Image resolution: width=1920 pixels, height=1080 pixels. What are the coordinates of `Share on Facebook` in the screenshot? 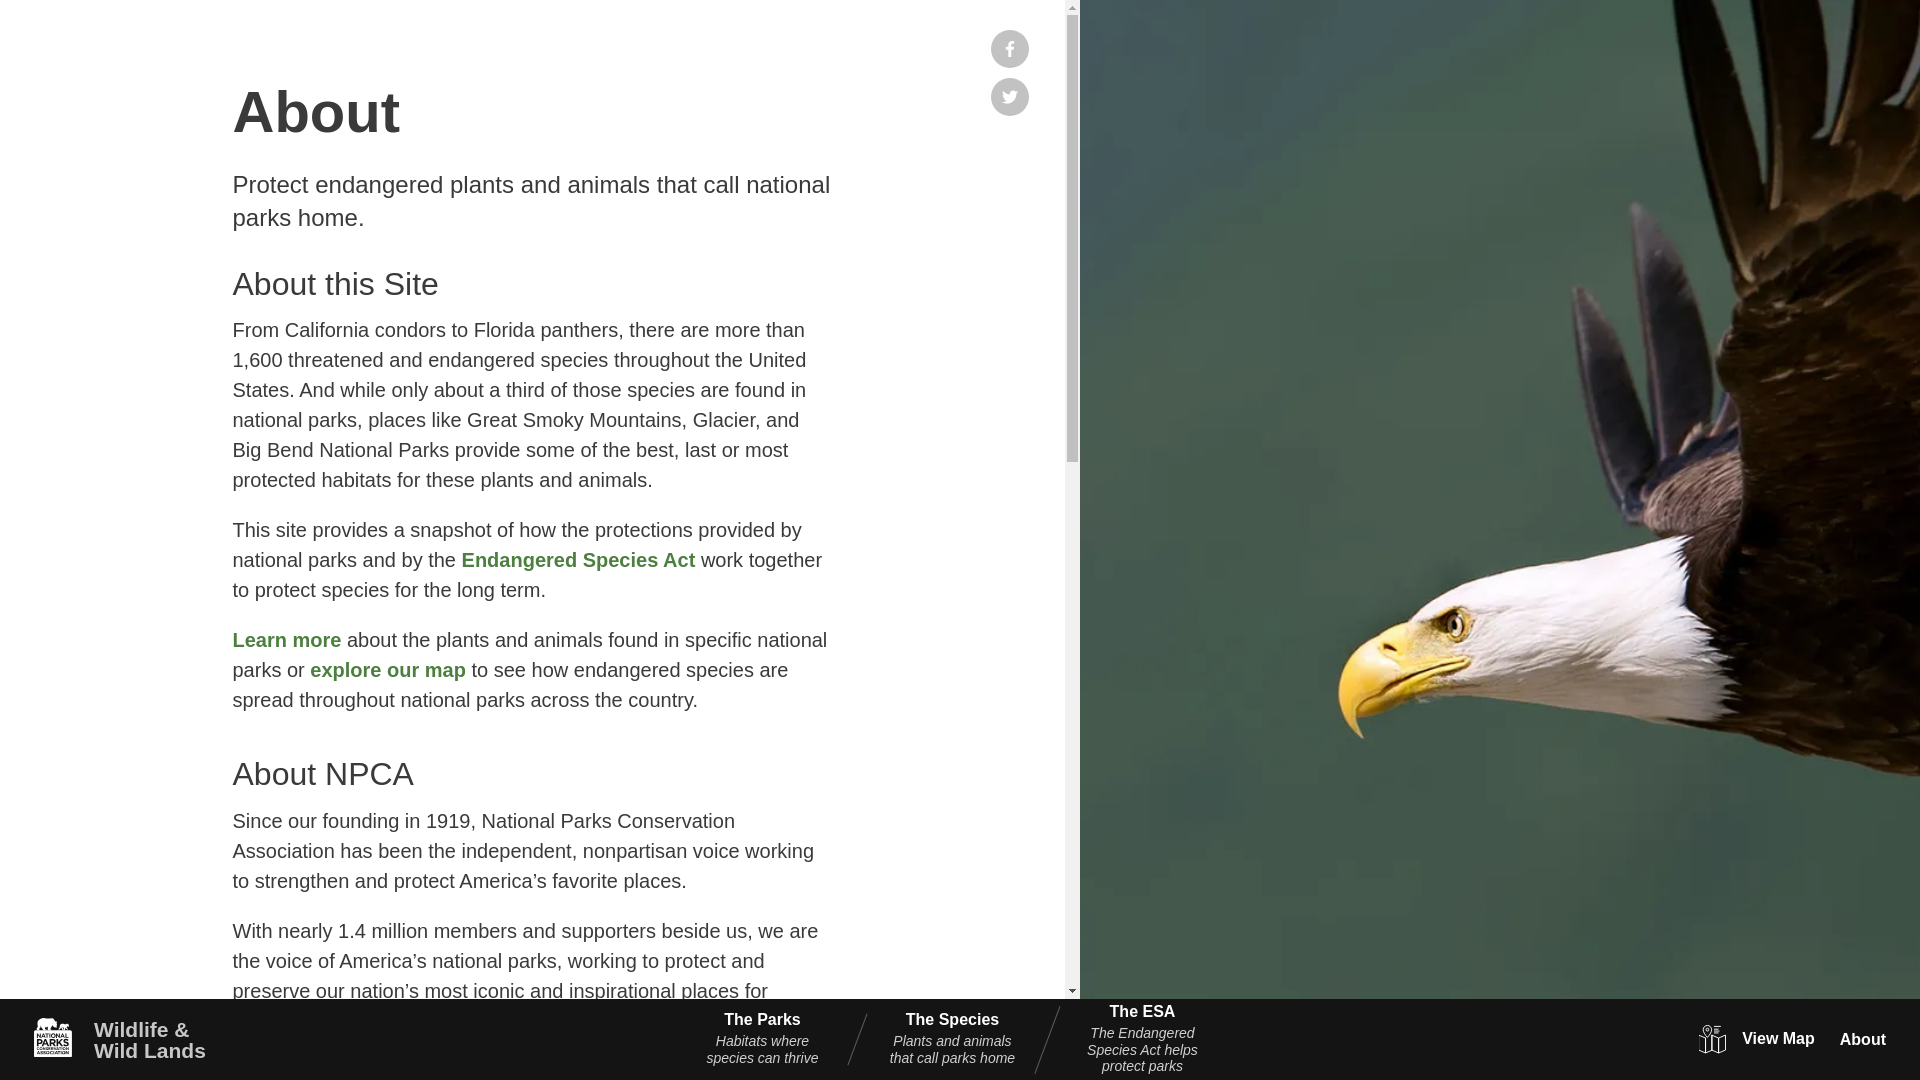 It's located at (1010, 49).